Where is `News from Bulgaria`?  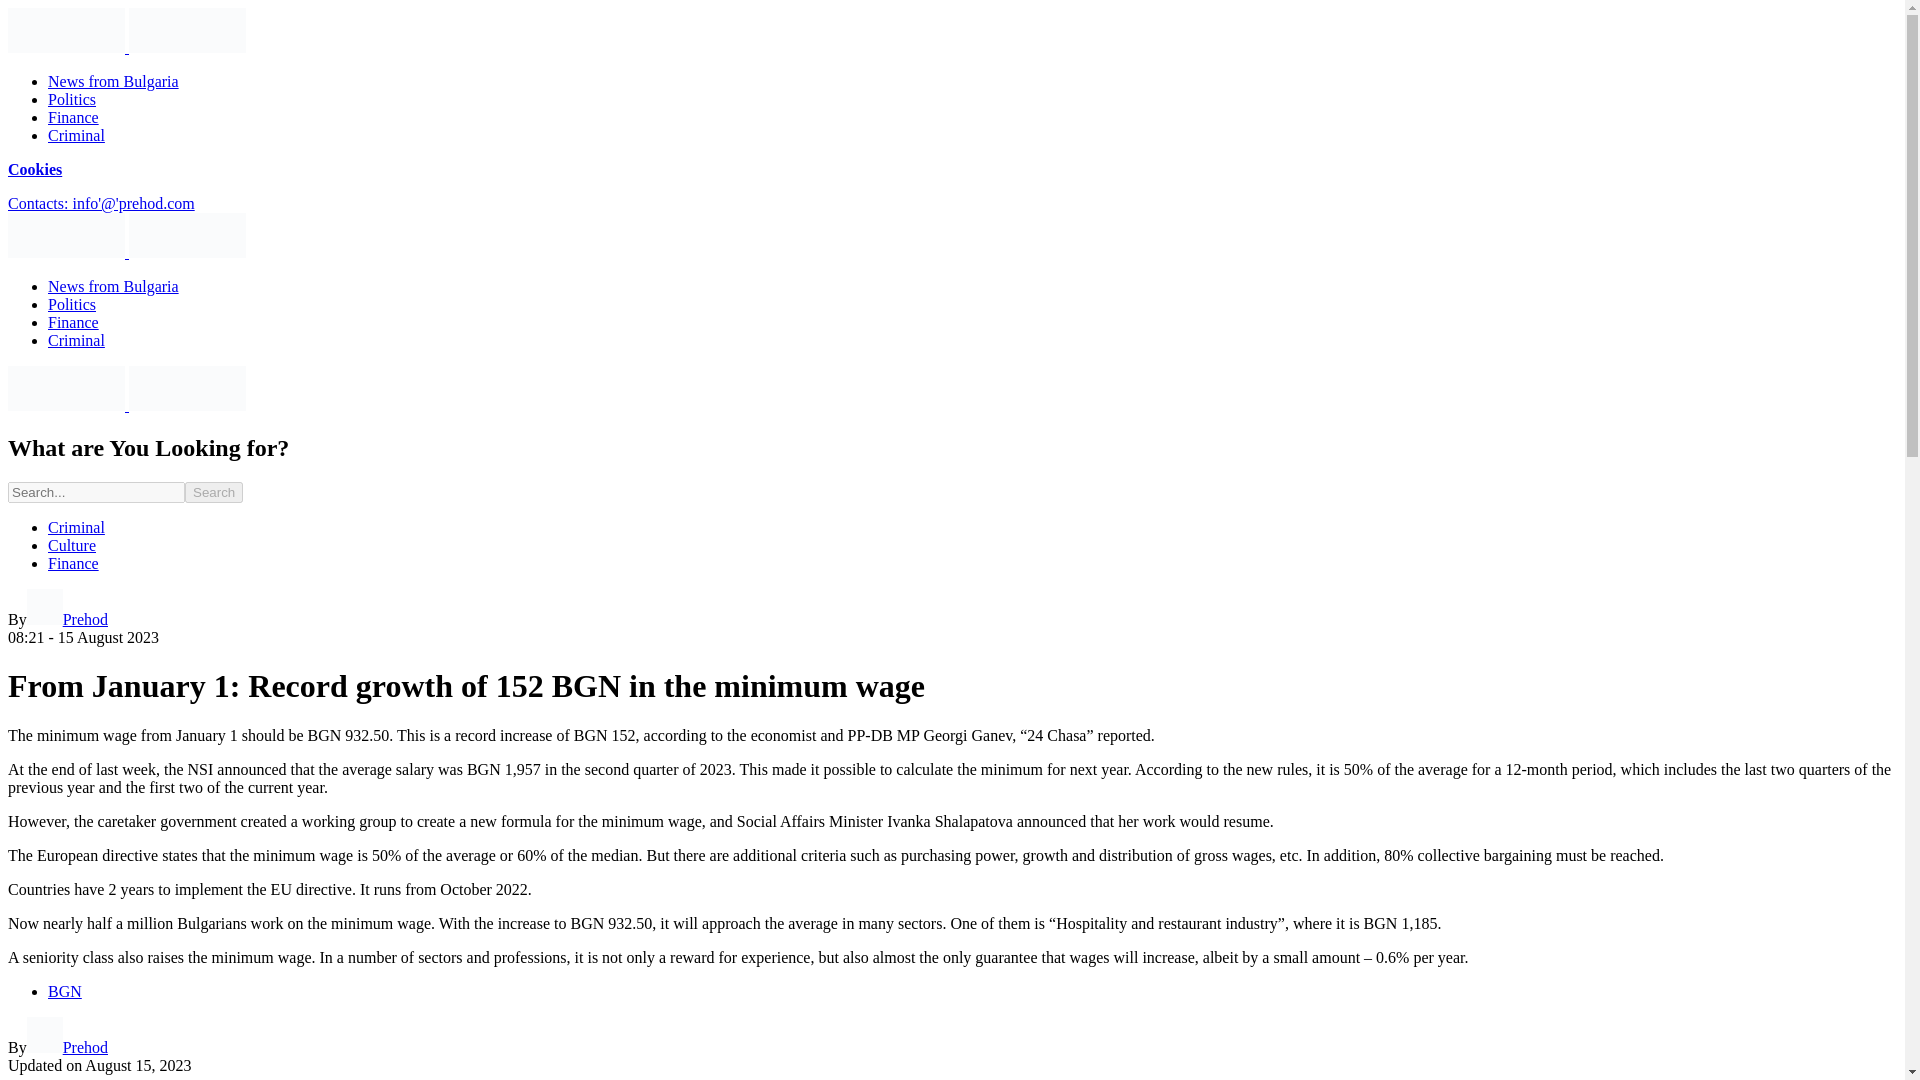
News from Bulgaria is located at coordinates (113, 286).